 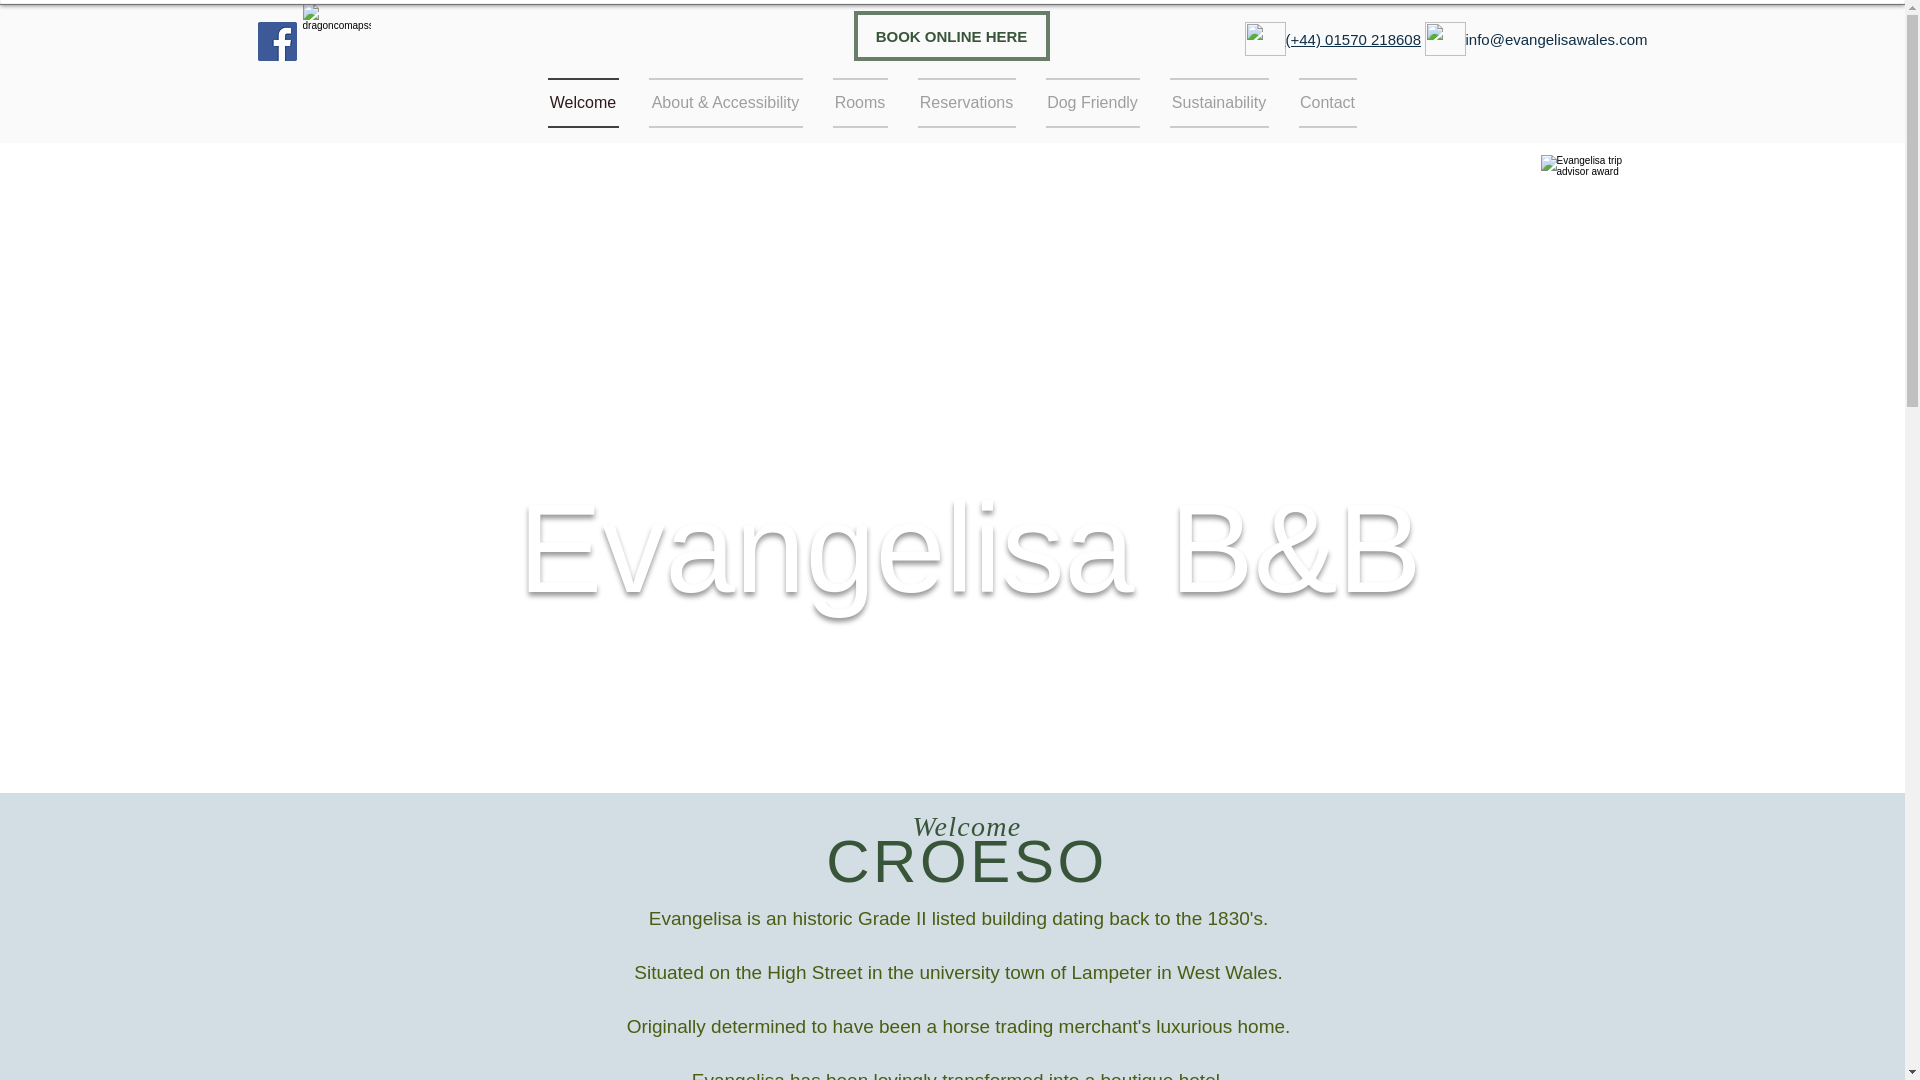 I want to click on BOOK ONLINE HERE, so click(x=952, y=35).